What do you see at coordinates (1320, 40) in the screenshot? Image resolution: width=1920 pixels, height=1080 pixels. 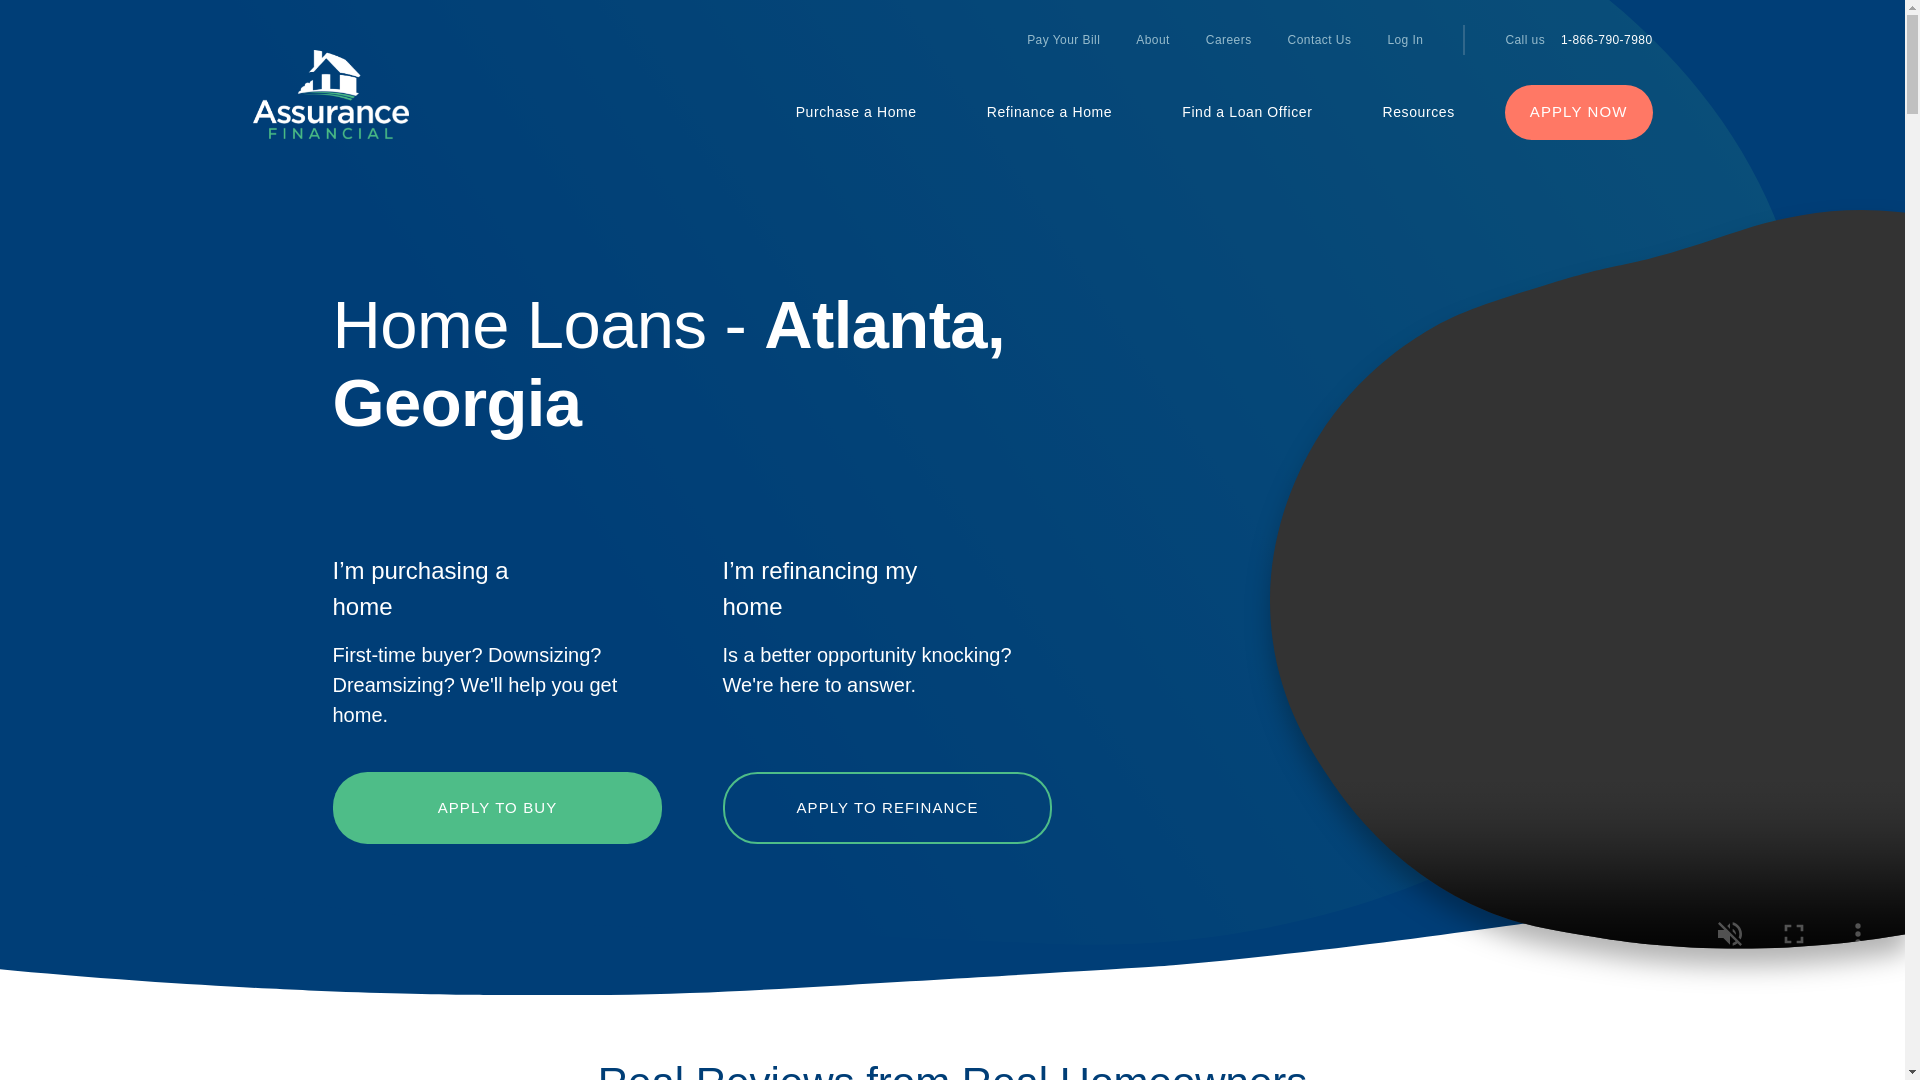 I see `Contact Us` at bounding box center [1320, 40].